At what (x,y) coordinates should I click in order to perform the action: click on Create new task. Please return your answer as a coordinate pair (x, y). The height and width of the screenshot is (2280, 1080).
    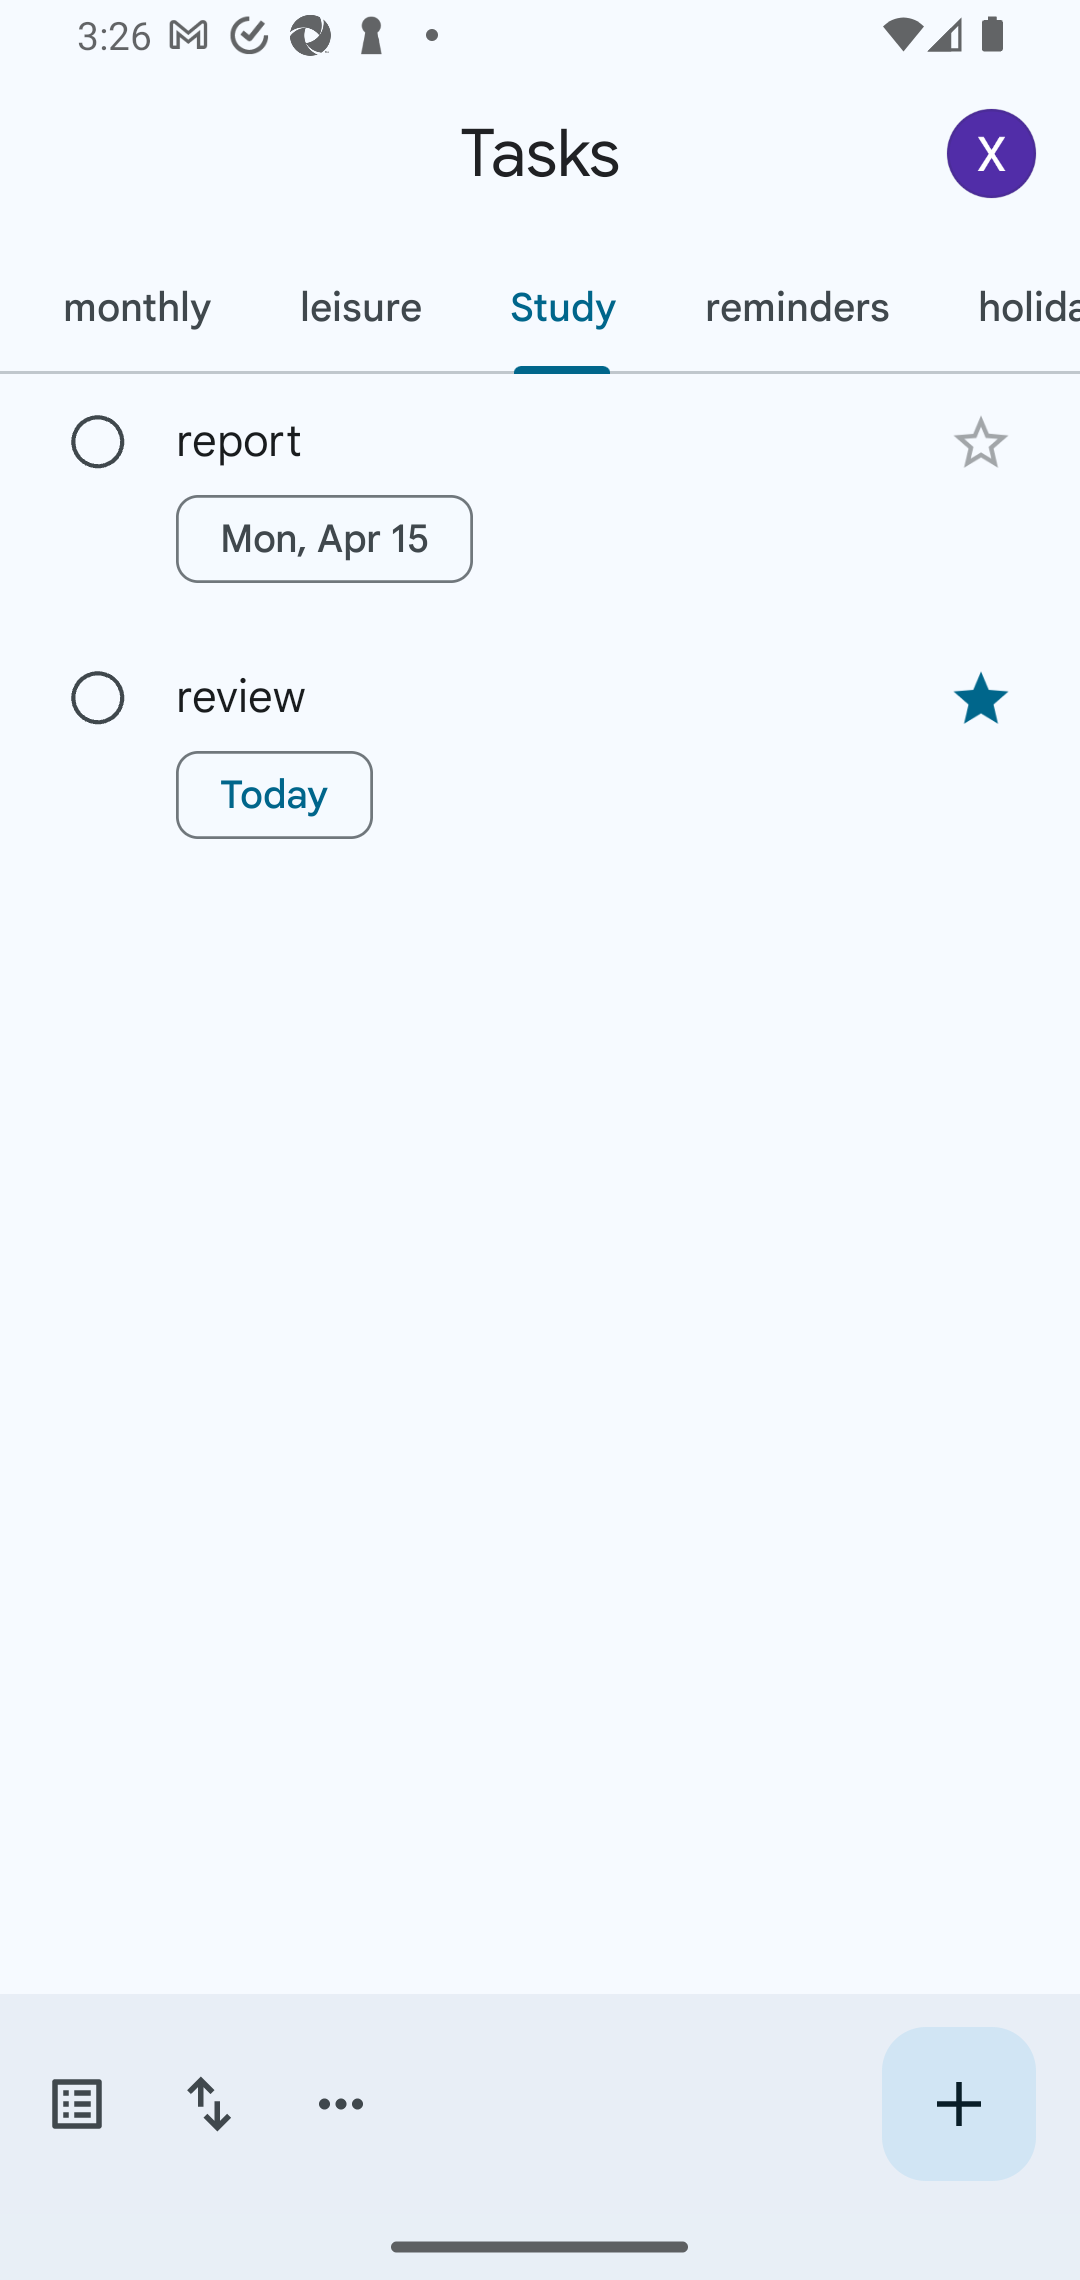
    Looking at the image, I should click on (958, 2104).